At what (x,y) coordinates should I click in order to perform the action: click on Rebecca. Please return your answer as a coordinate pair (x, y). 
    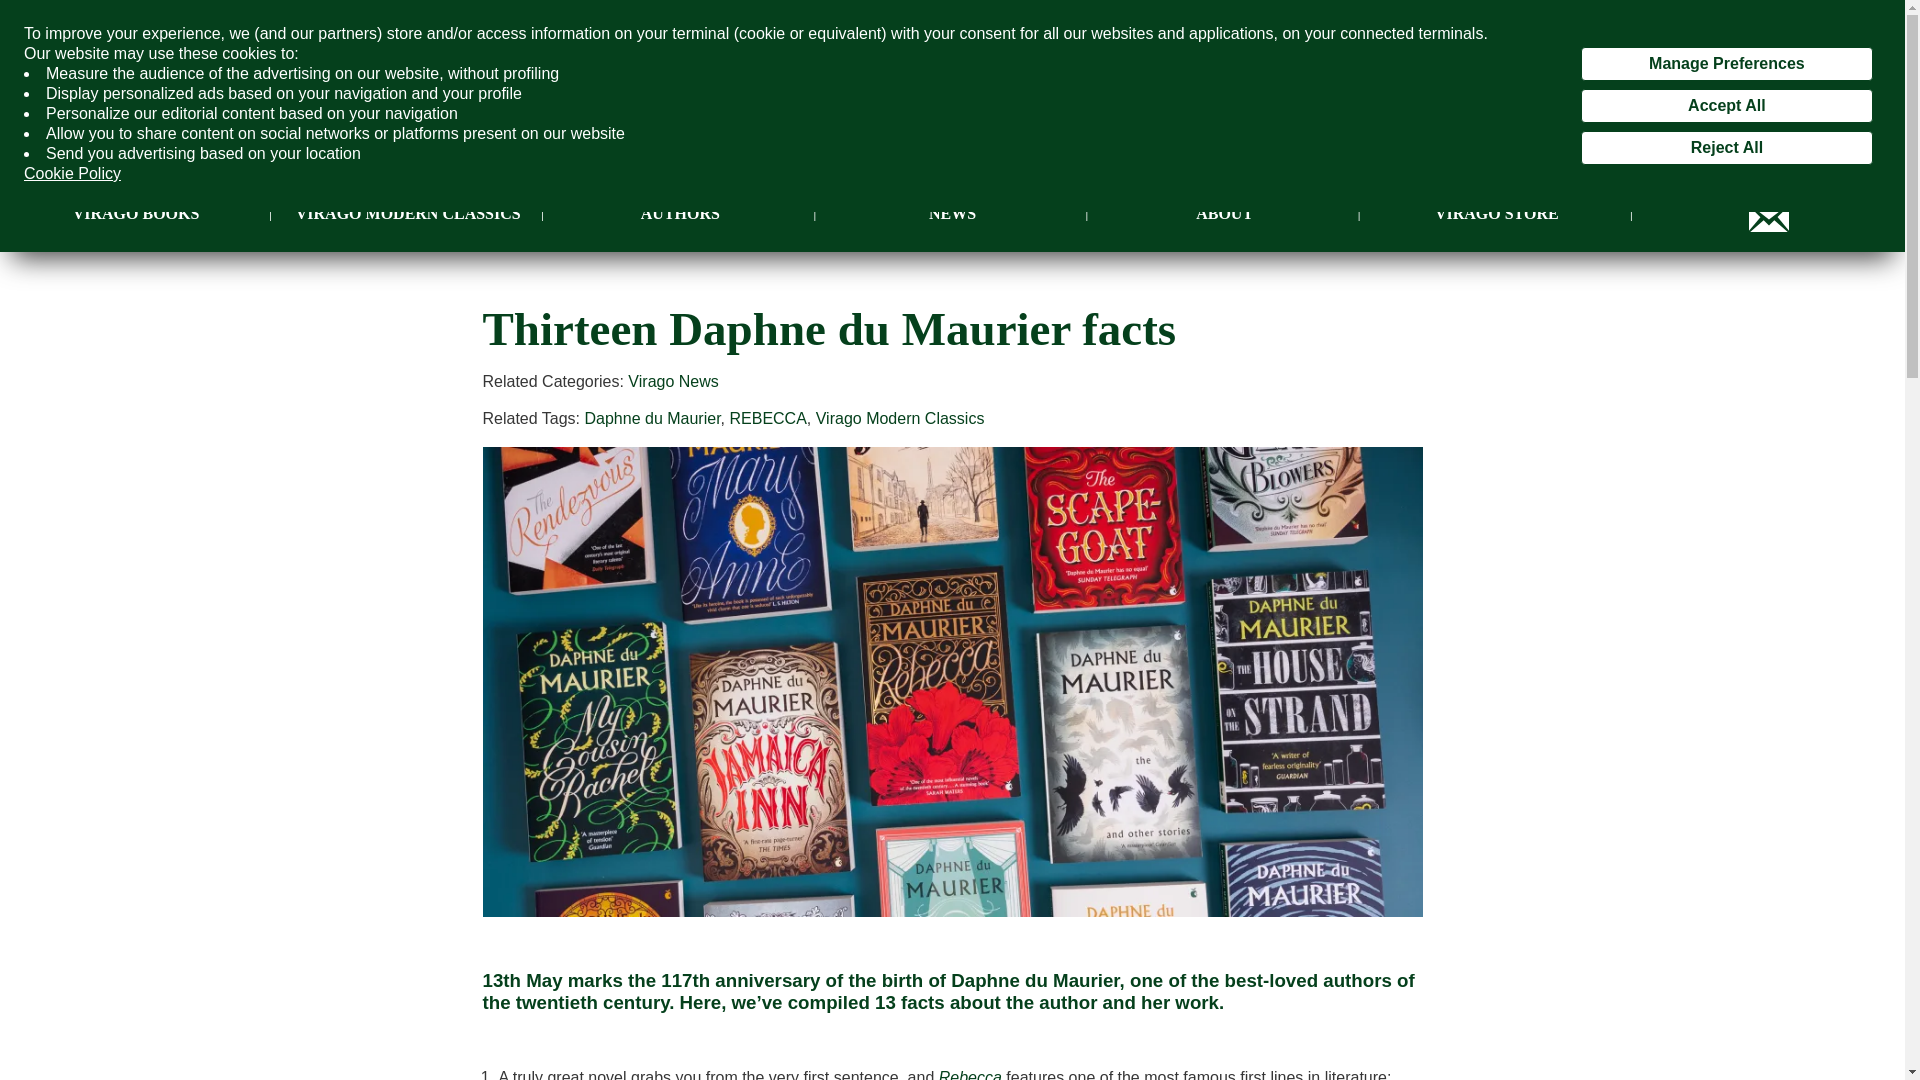
    Looking at the image, I should click on (970, 1074).